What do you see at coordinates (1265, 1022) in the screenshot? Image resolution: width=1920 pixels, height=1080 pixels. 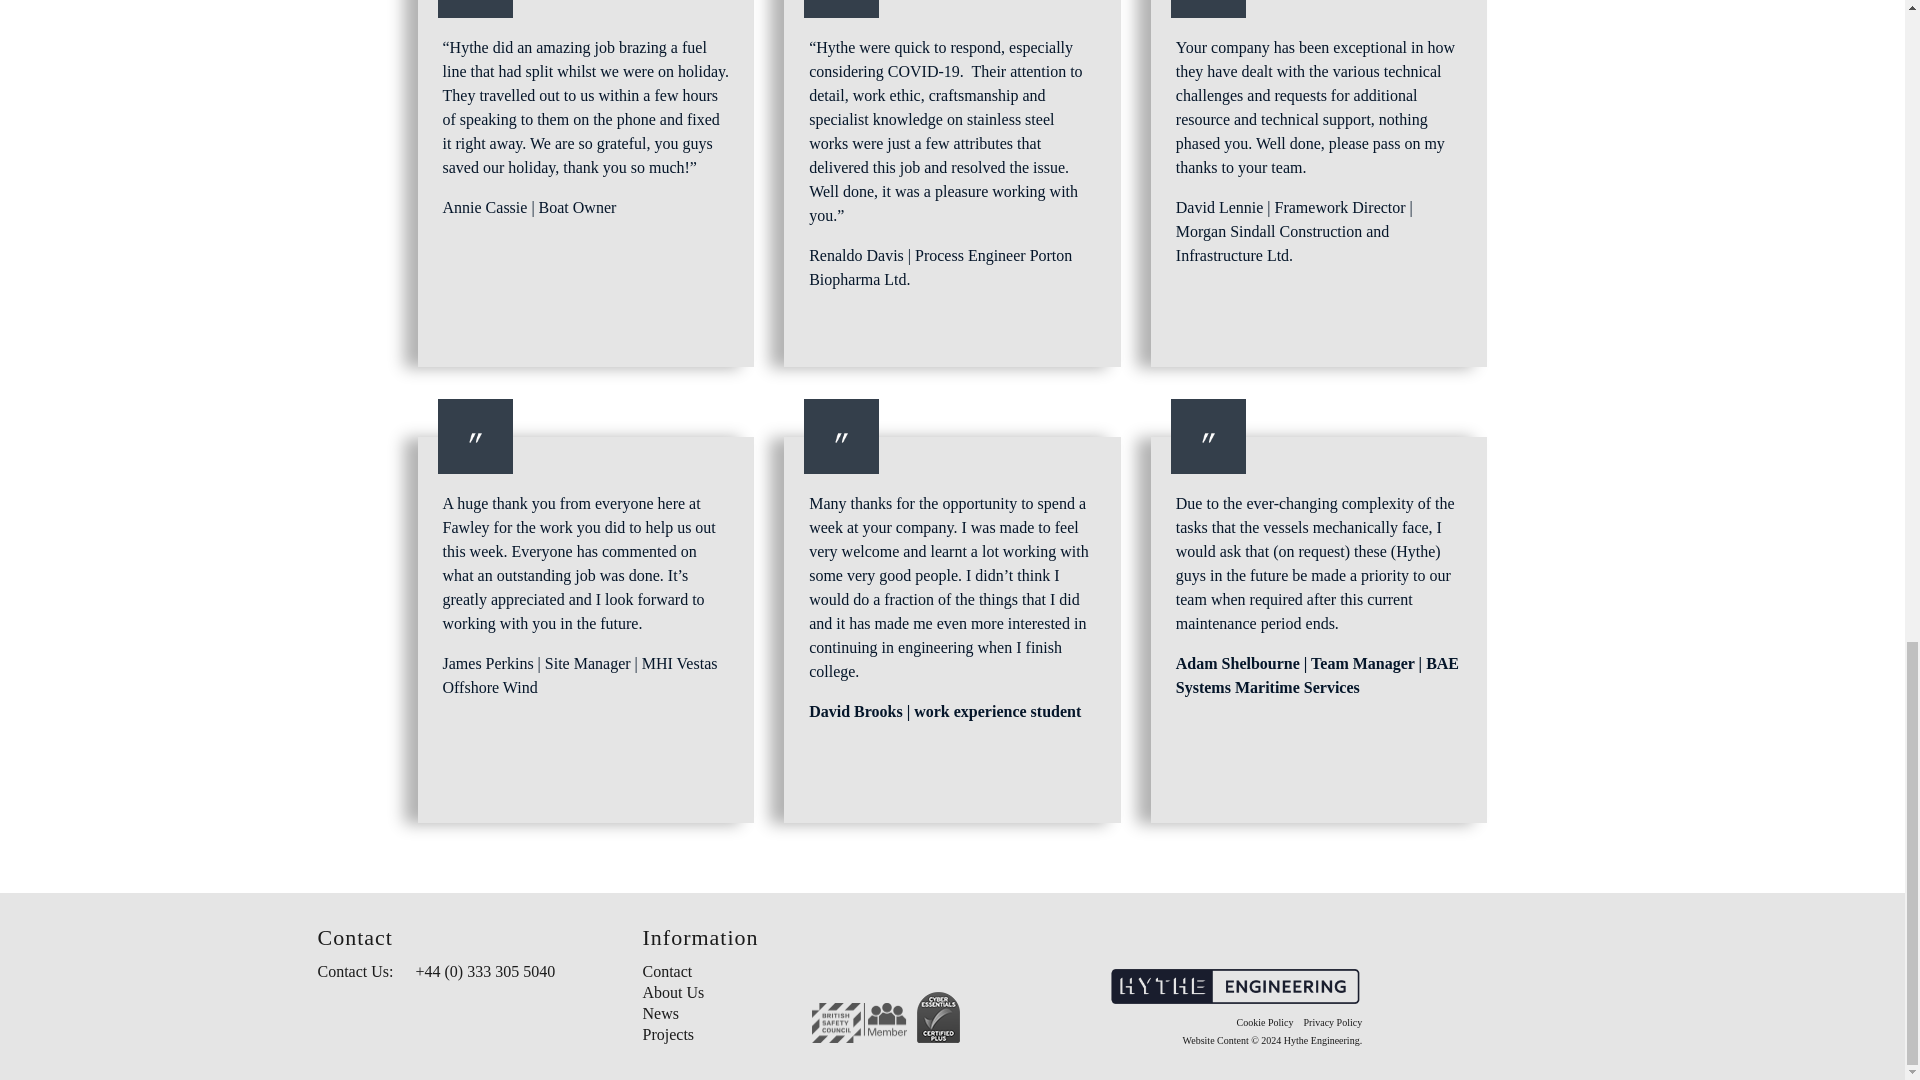 I see `Cookie Policy` at bounding box center [1265, 1022].